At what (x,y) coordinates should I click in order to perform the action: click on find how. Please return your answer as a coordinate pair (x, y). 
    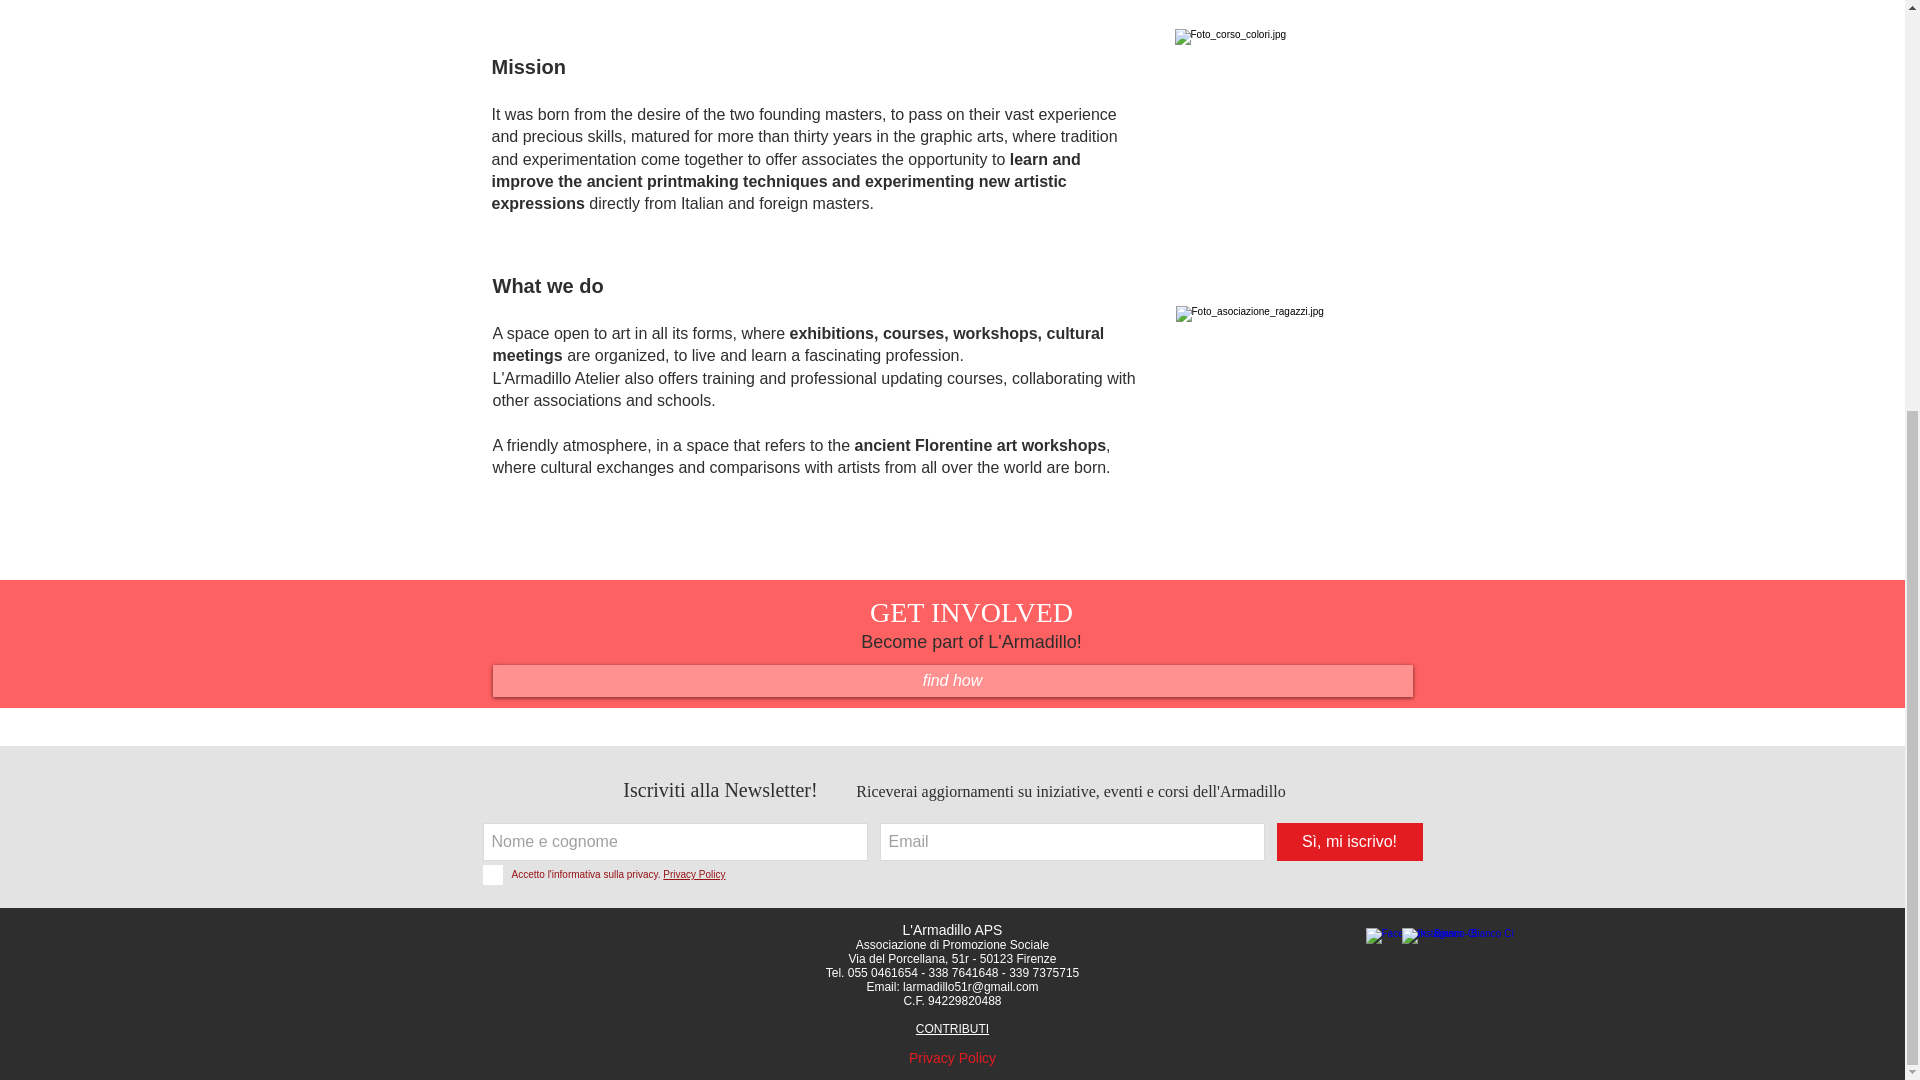
    Looking at the image, I should click on (951, 680).